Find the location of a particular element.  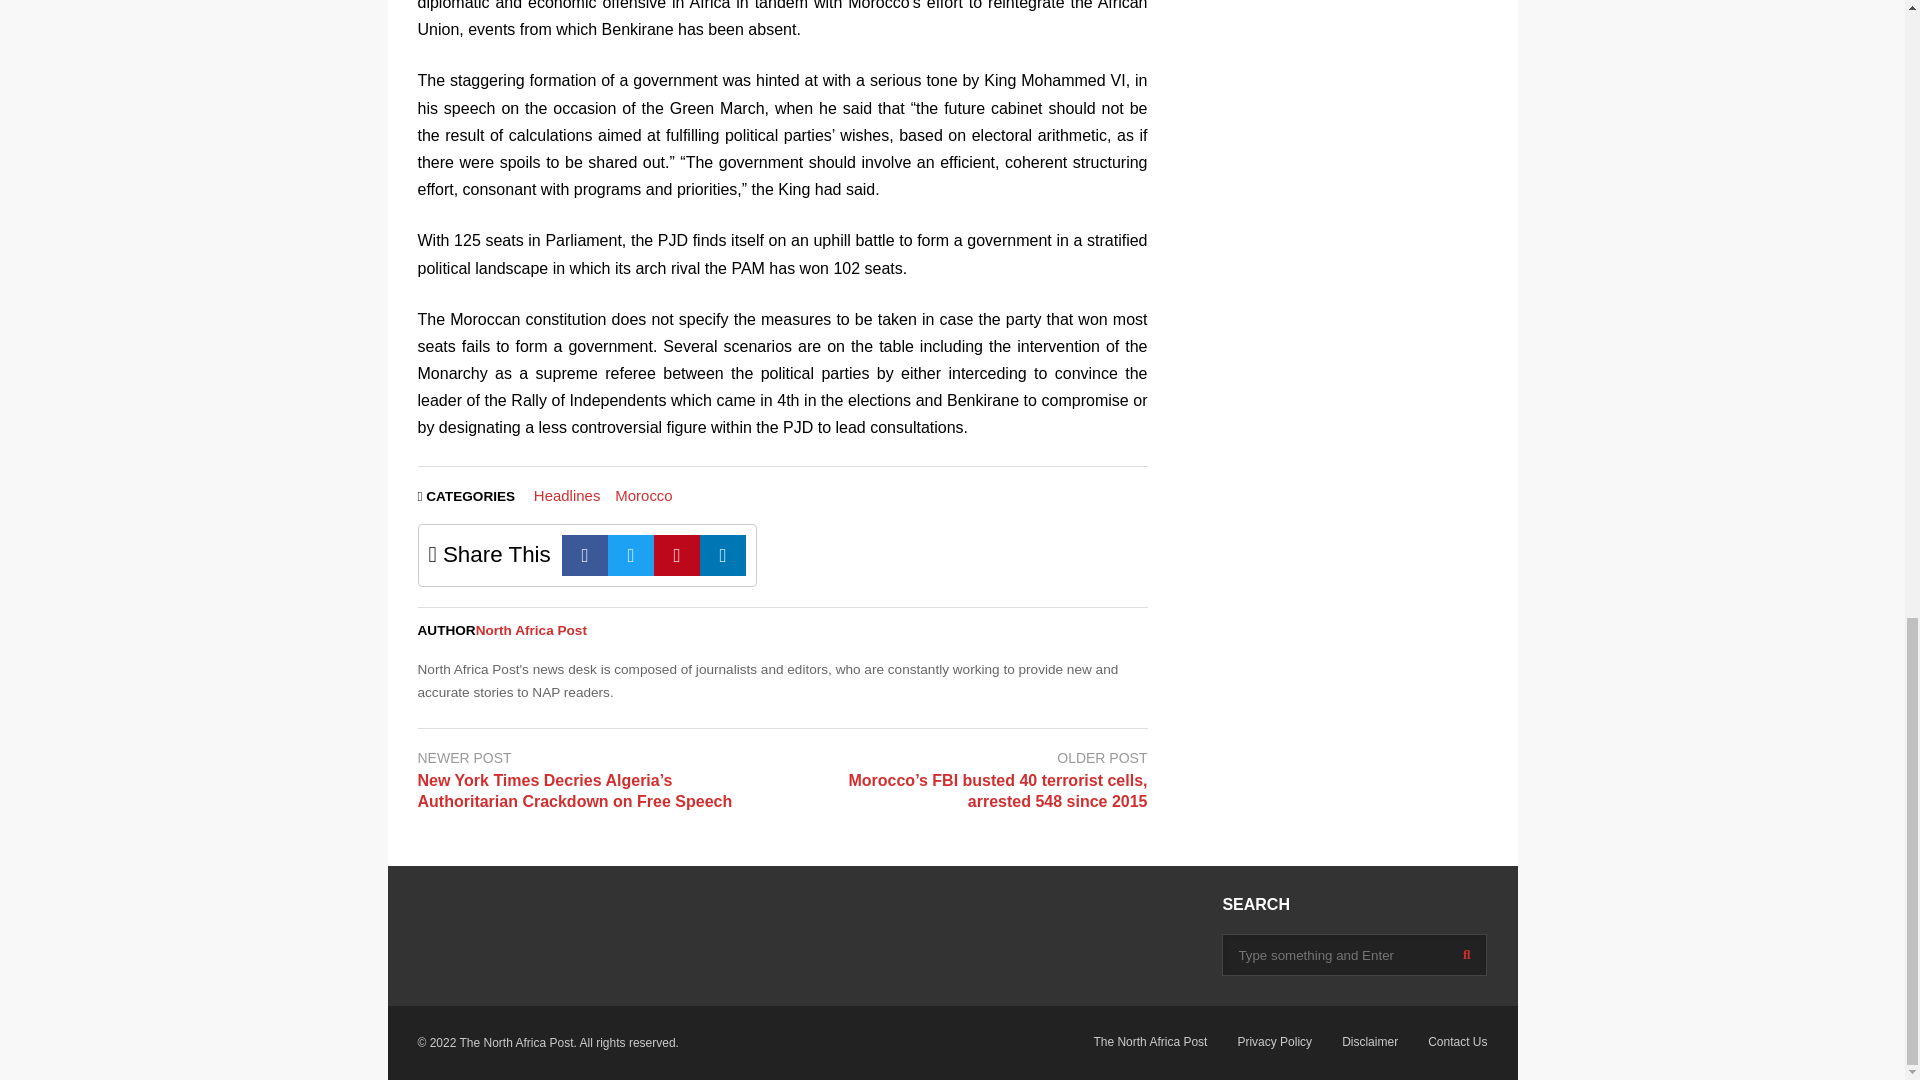

Pinterest is located at coordinates (677, 554).